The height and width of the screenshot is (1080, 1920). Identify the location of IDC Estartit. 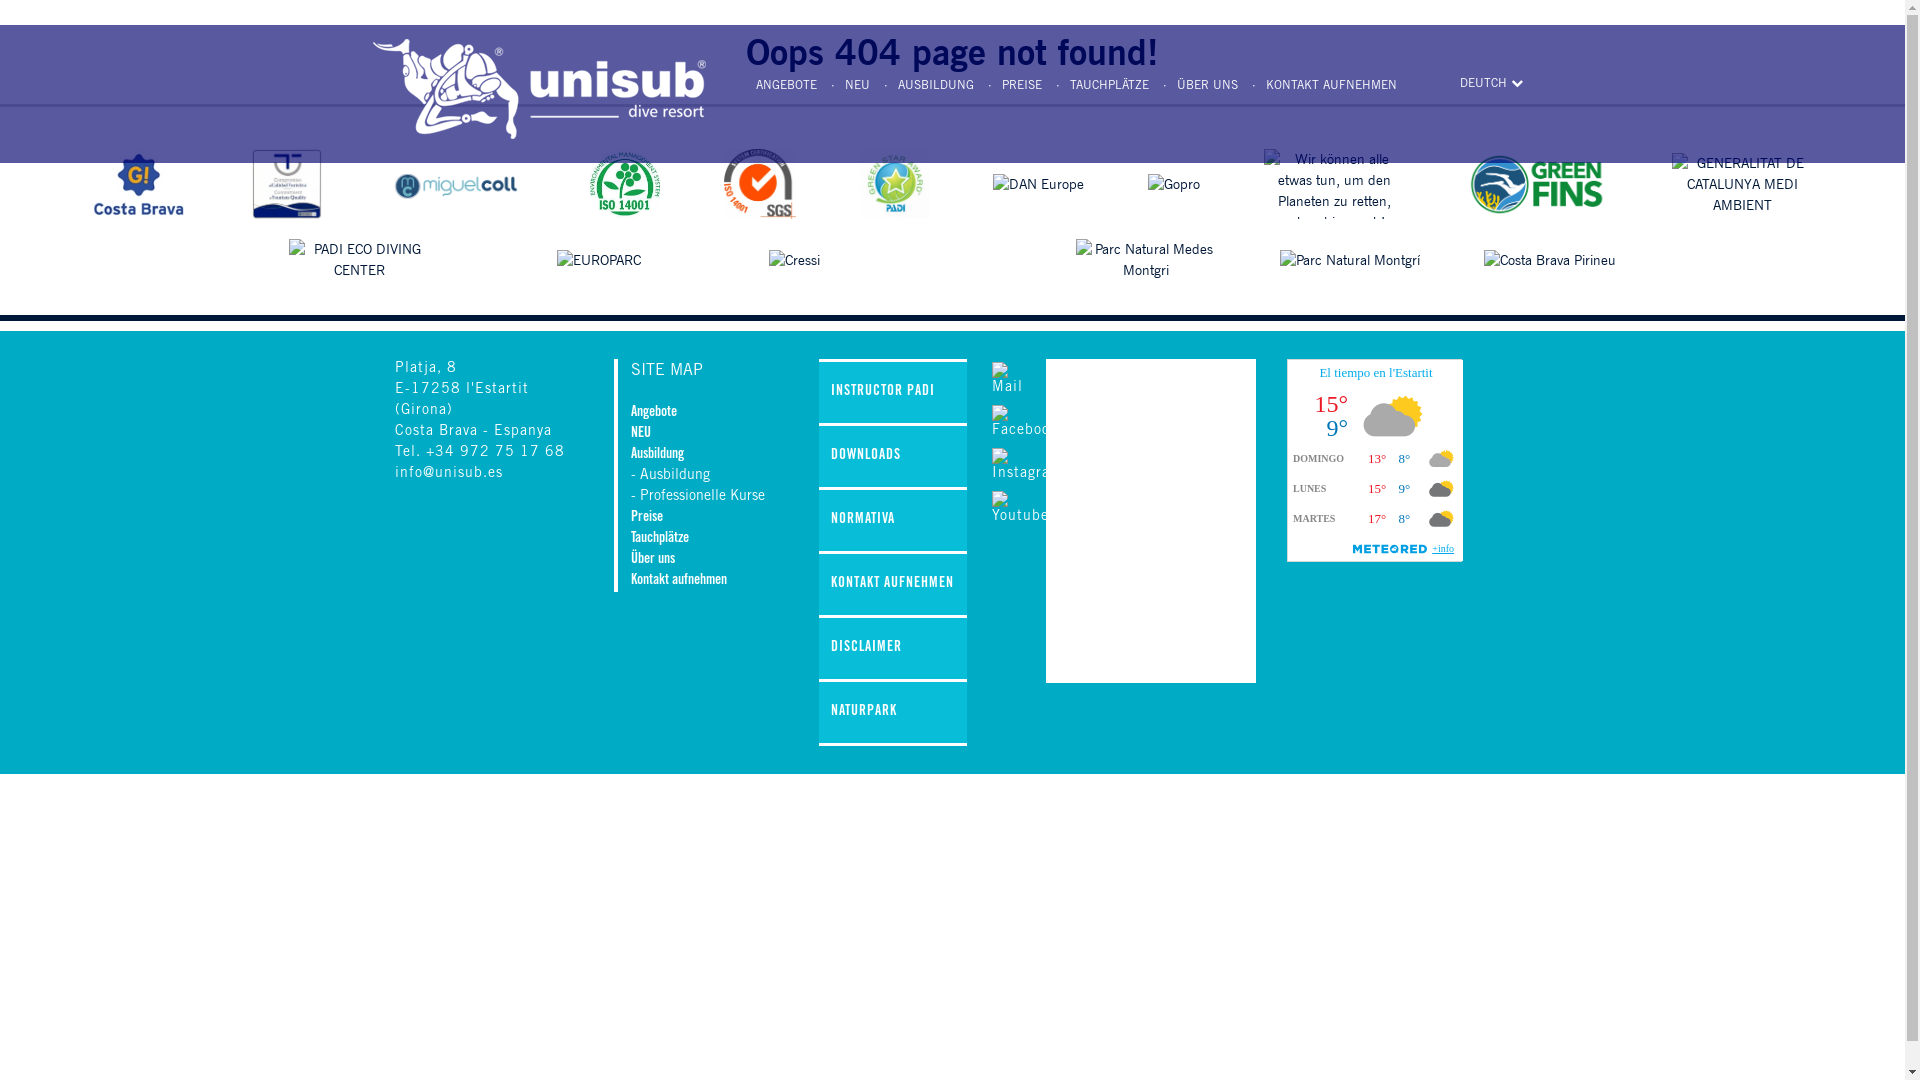
(456, 184).